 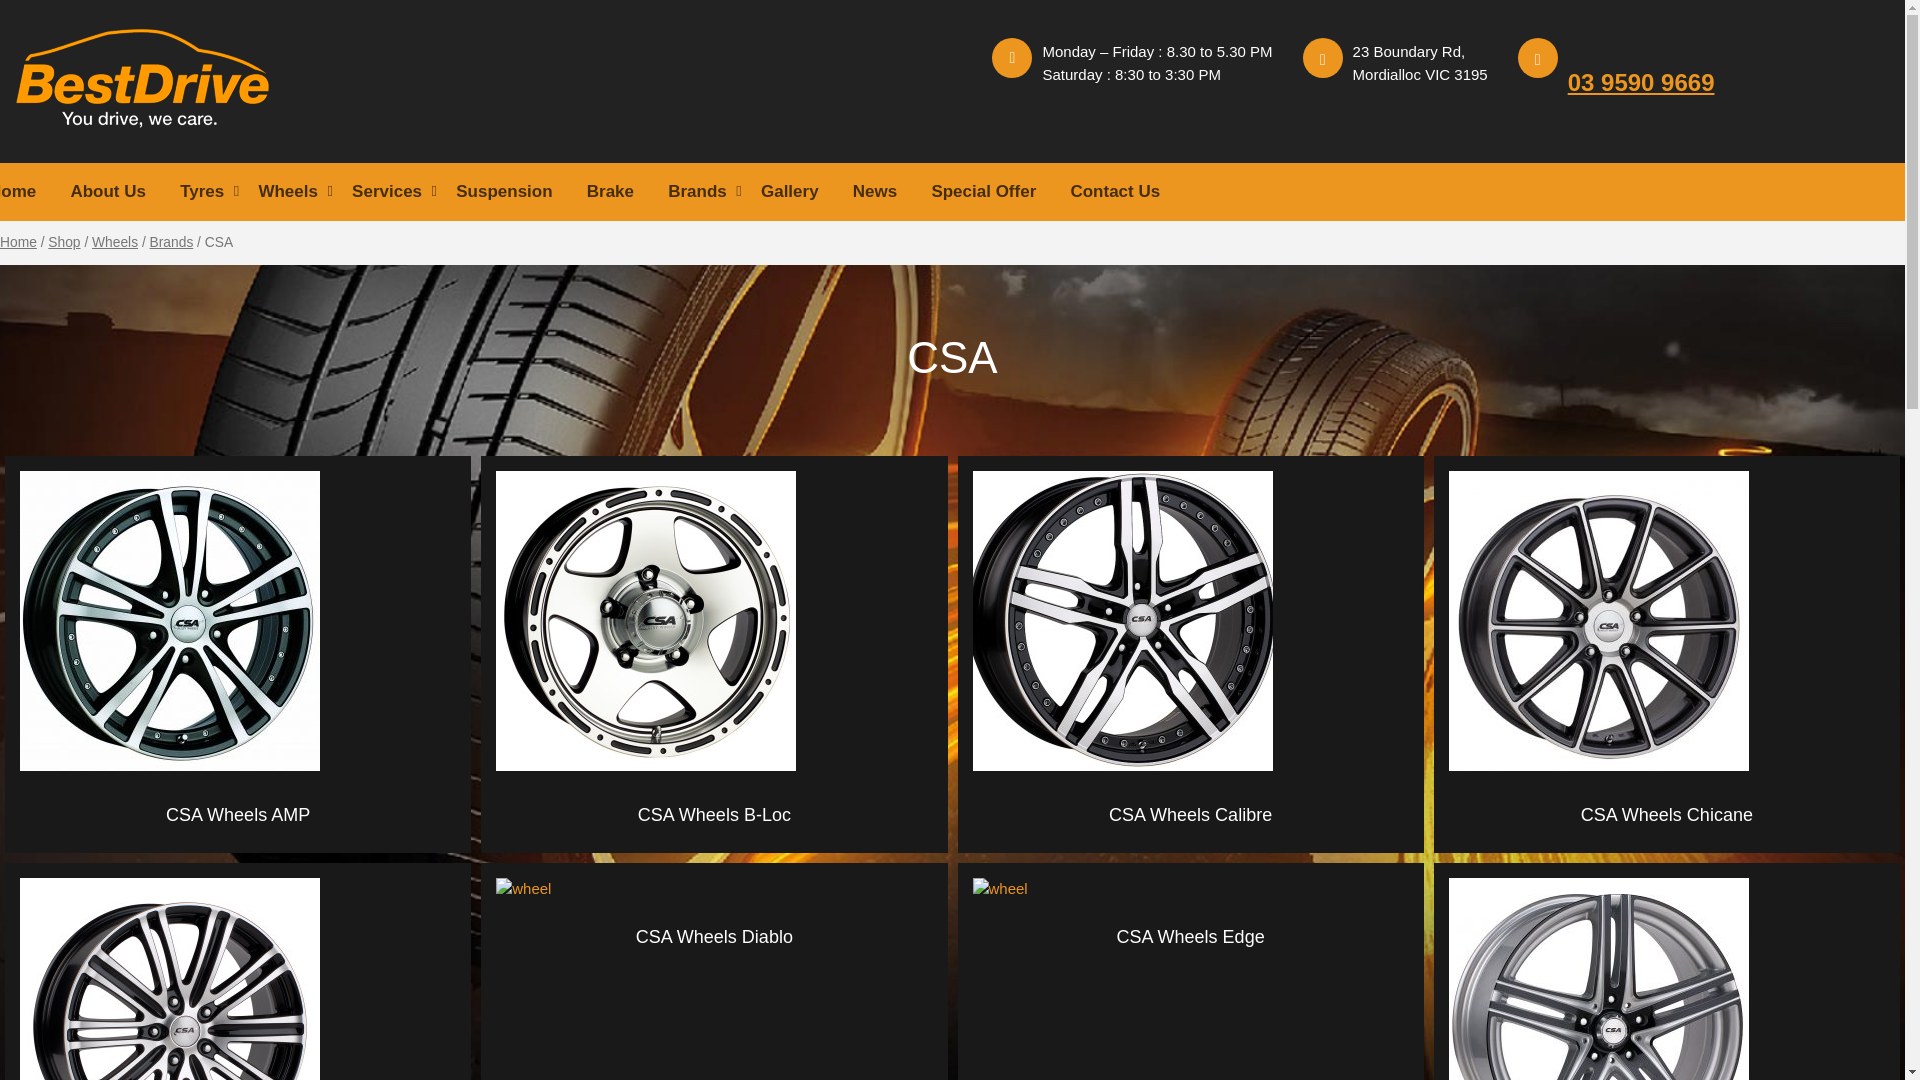 What do you see at coordinates (984, 192) in the screenshot?
I see `Special Offer` at bounding box center [984, 192].